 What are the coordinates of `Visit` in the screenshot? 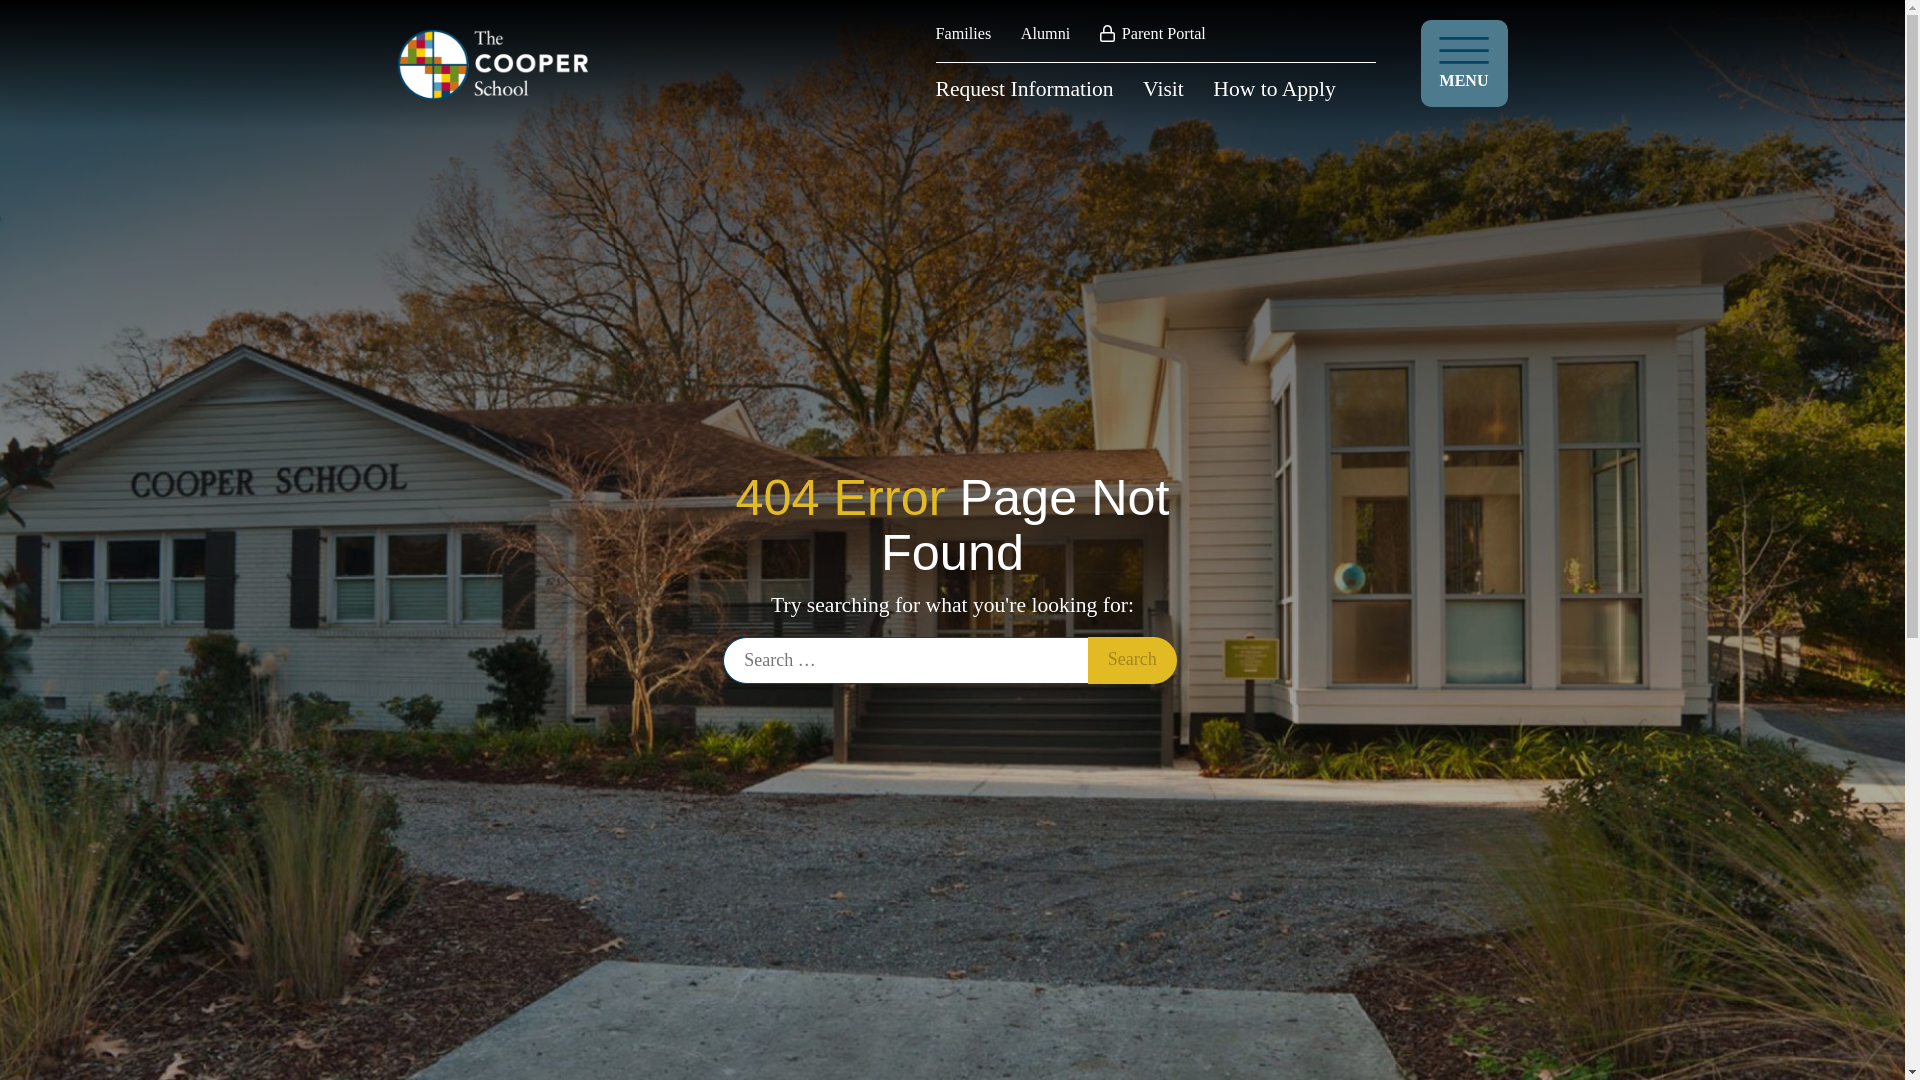 It's located at (1163, 88).